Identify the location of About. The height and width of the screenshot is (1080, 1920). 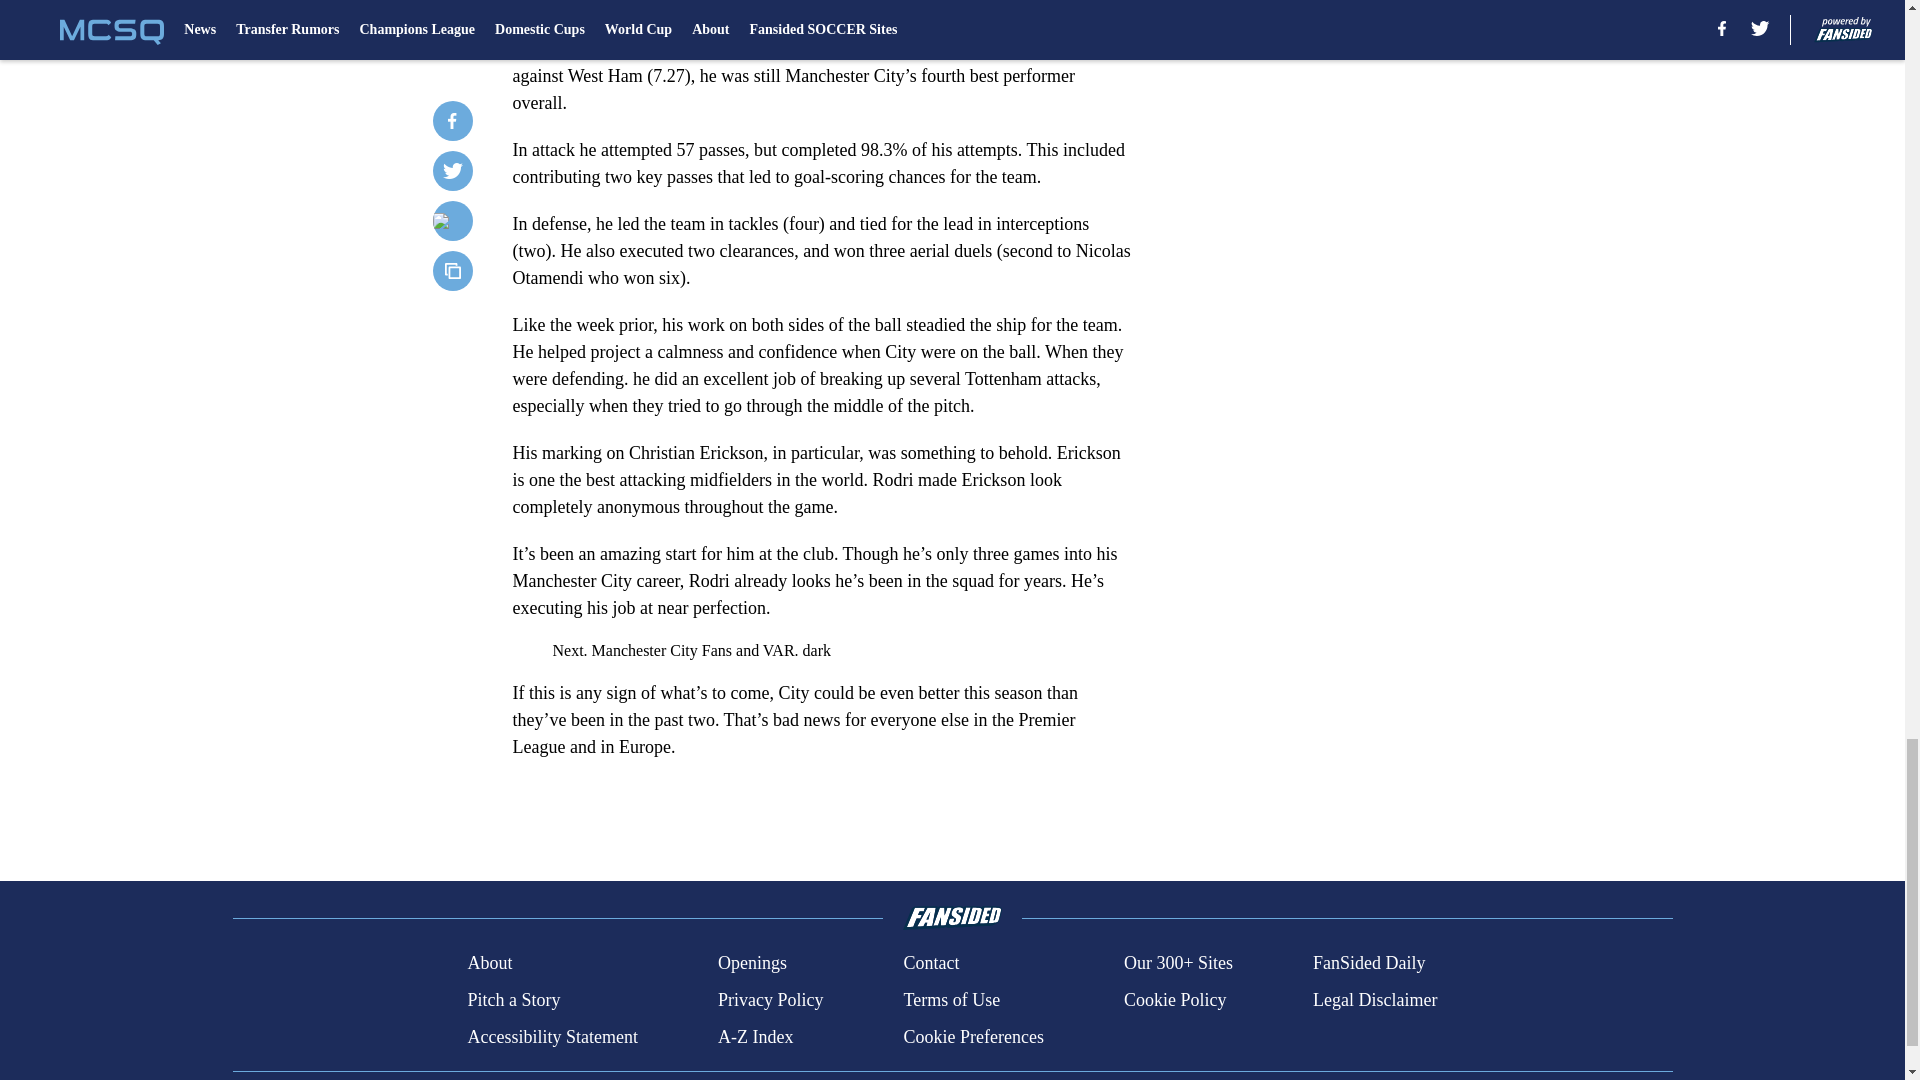
(489, 964).